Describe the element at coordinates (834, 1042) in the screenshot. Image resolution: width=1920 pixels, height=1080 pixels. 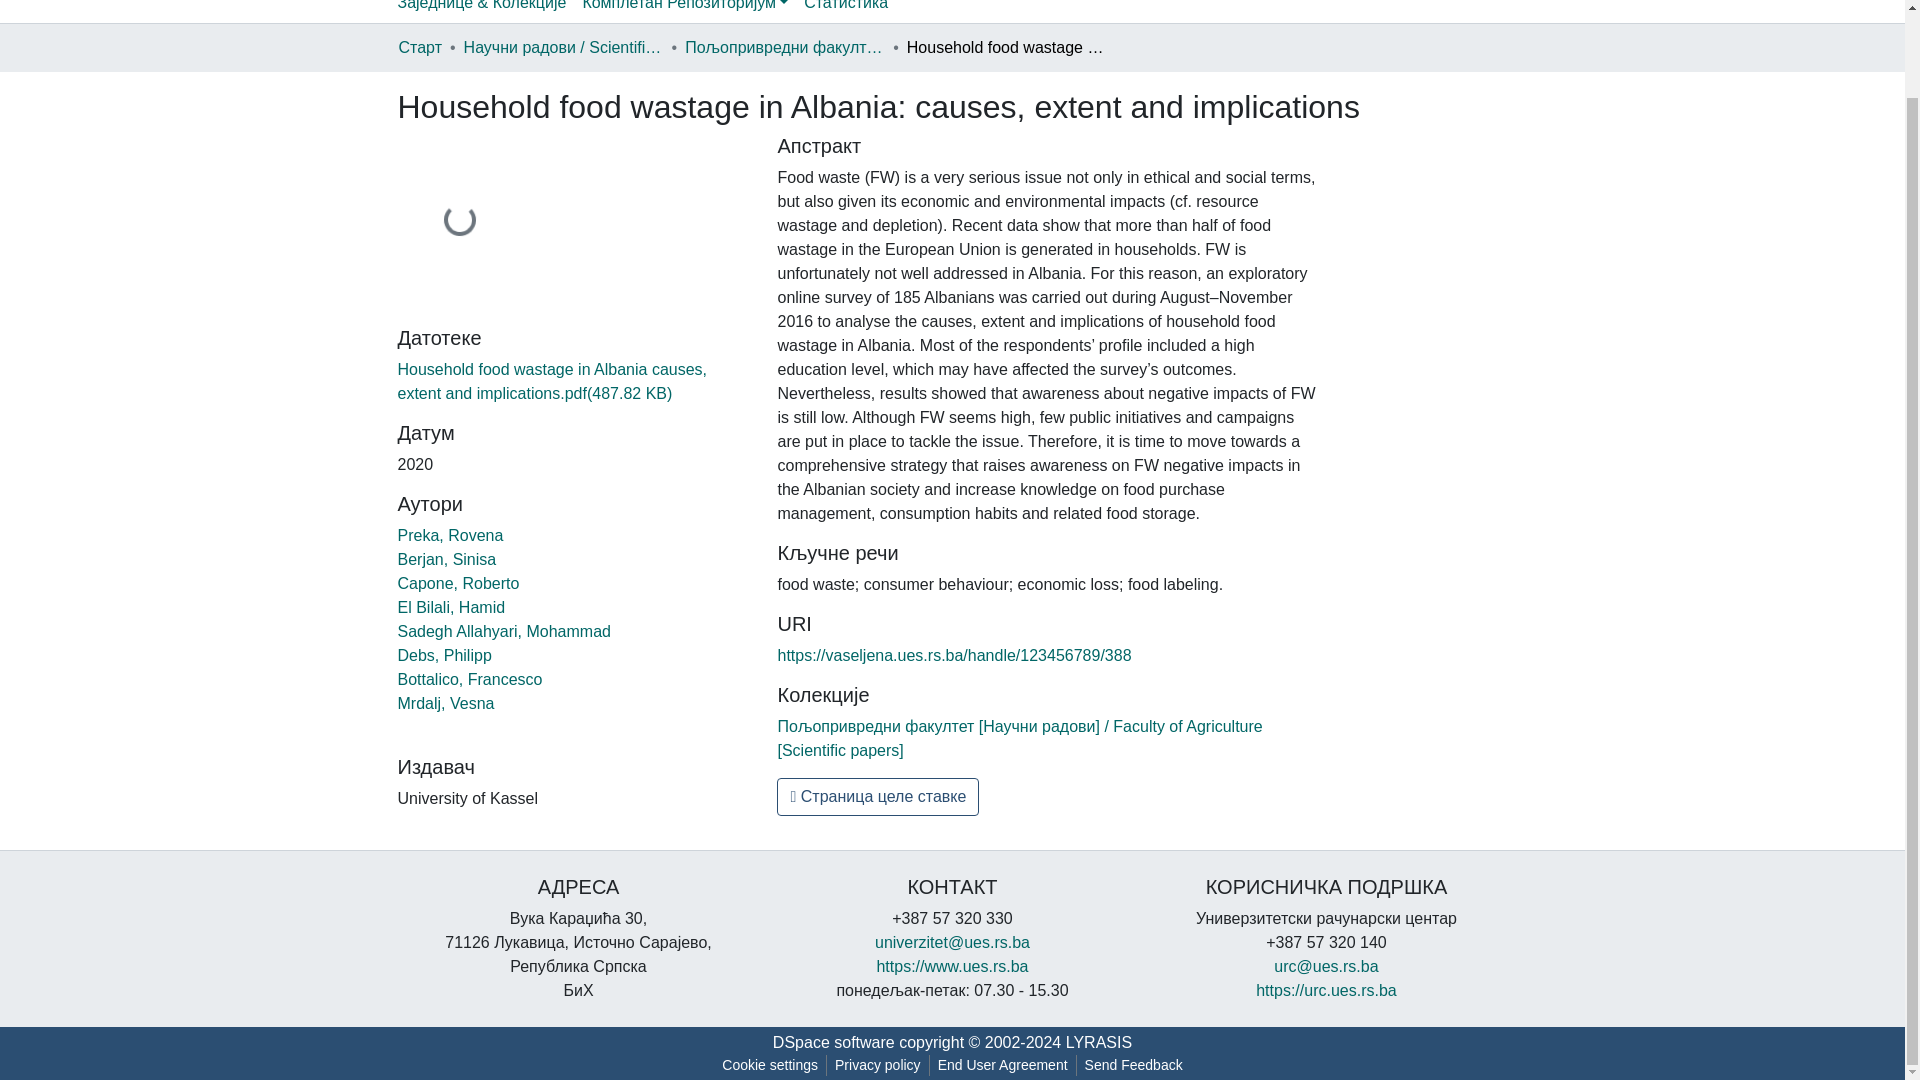
I see `DSpace software` at that location.